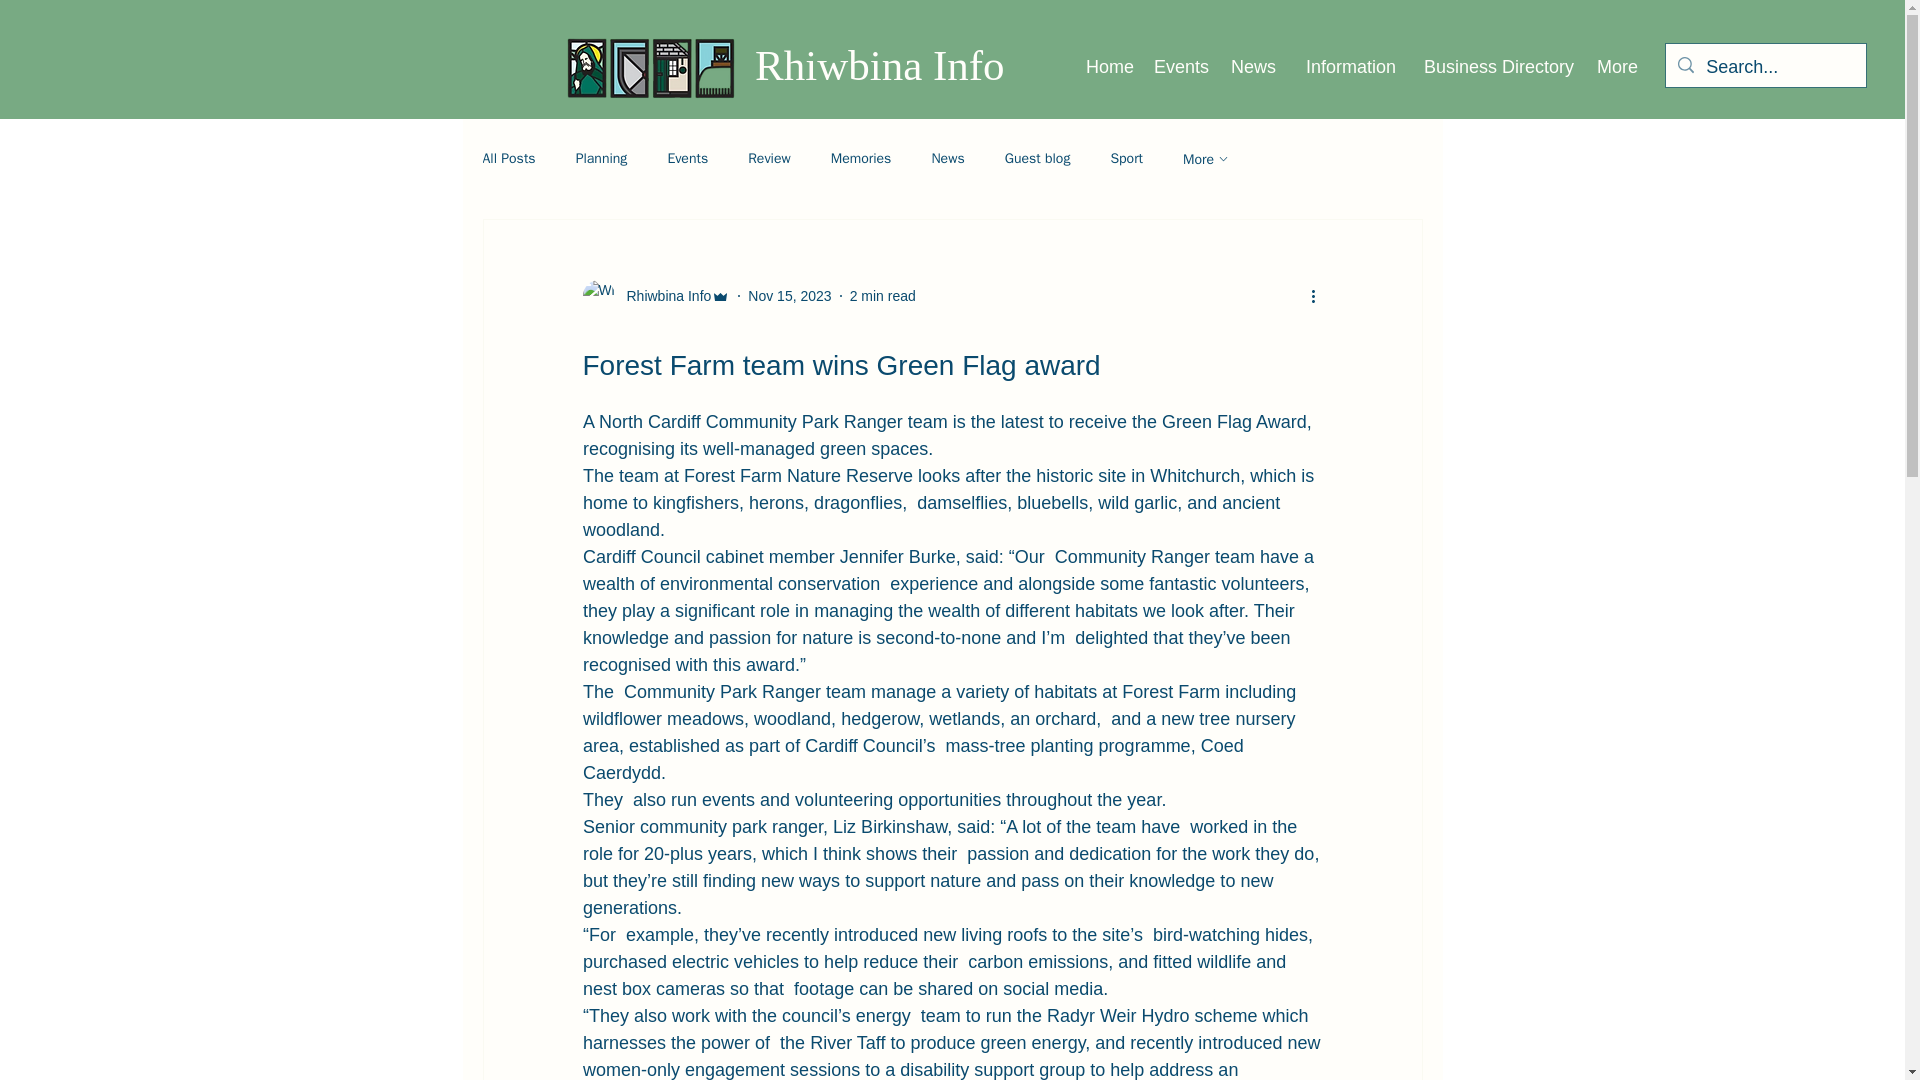  I want to click on Guest blog, so click(1038, 159).